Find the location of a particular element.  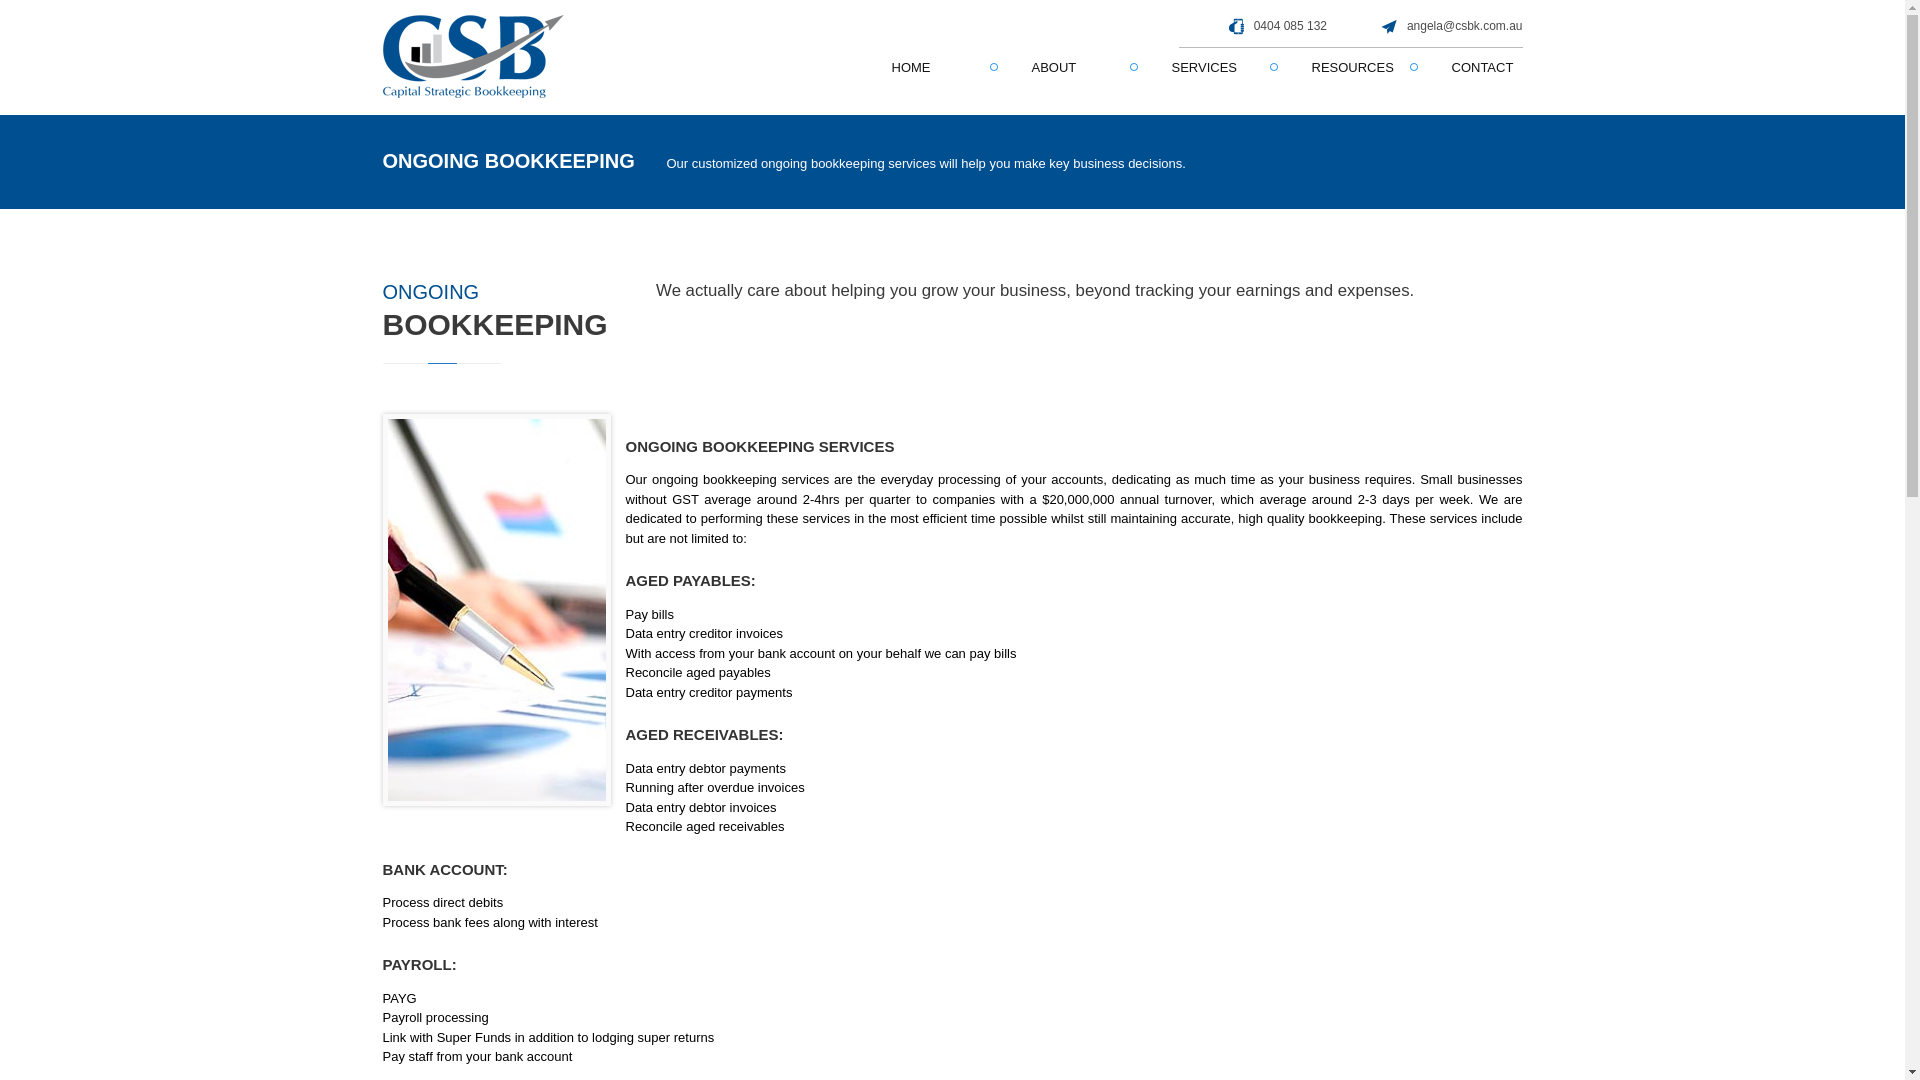

HOME is located at coordinates (928, 68).